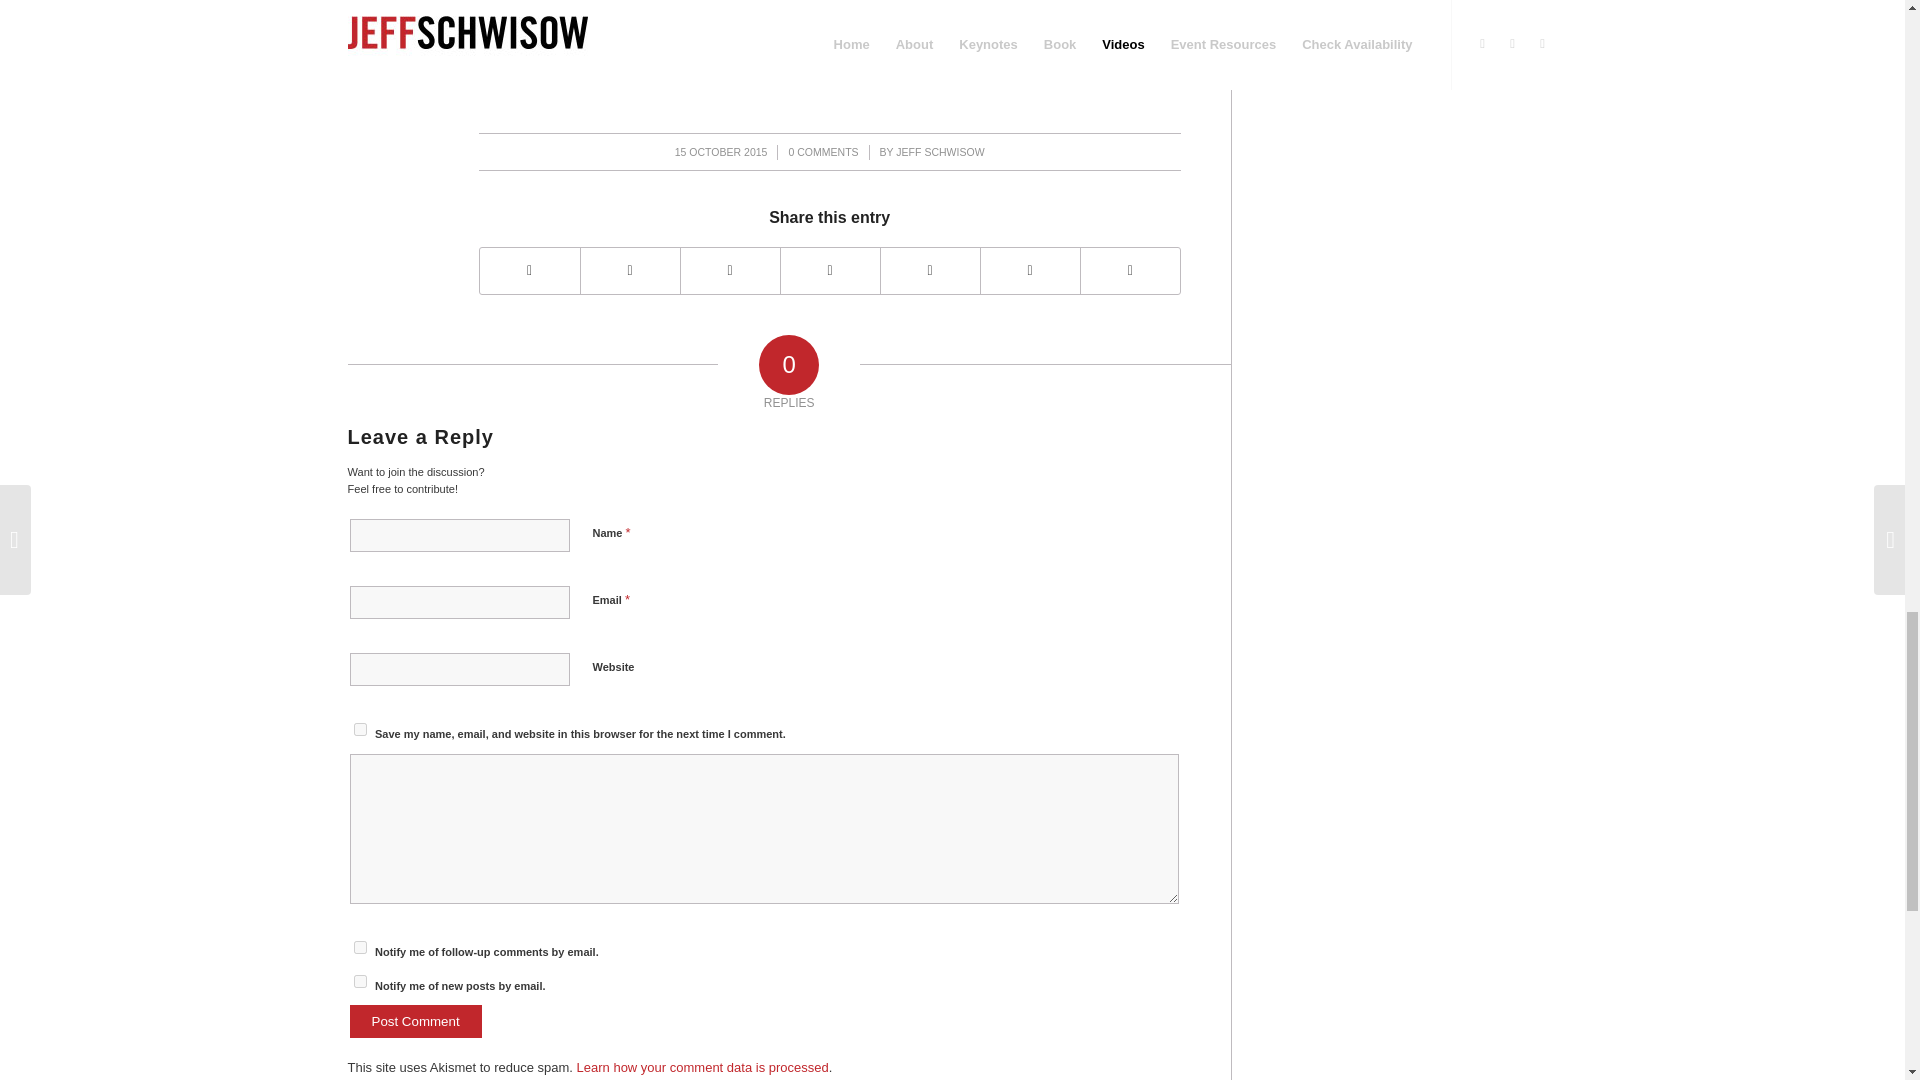 This screenshot has height=1080, width=1920. What do you see at coordinates (494, 58) in the screenshot?
I see `Click to share on LinkedIn` at bounding box center [494, 58].